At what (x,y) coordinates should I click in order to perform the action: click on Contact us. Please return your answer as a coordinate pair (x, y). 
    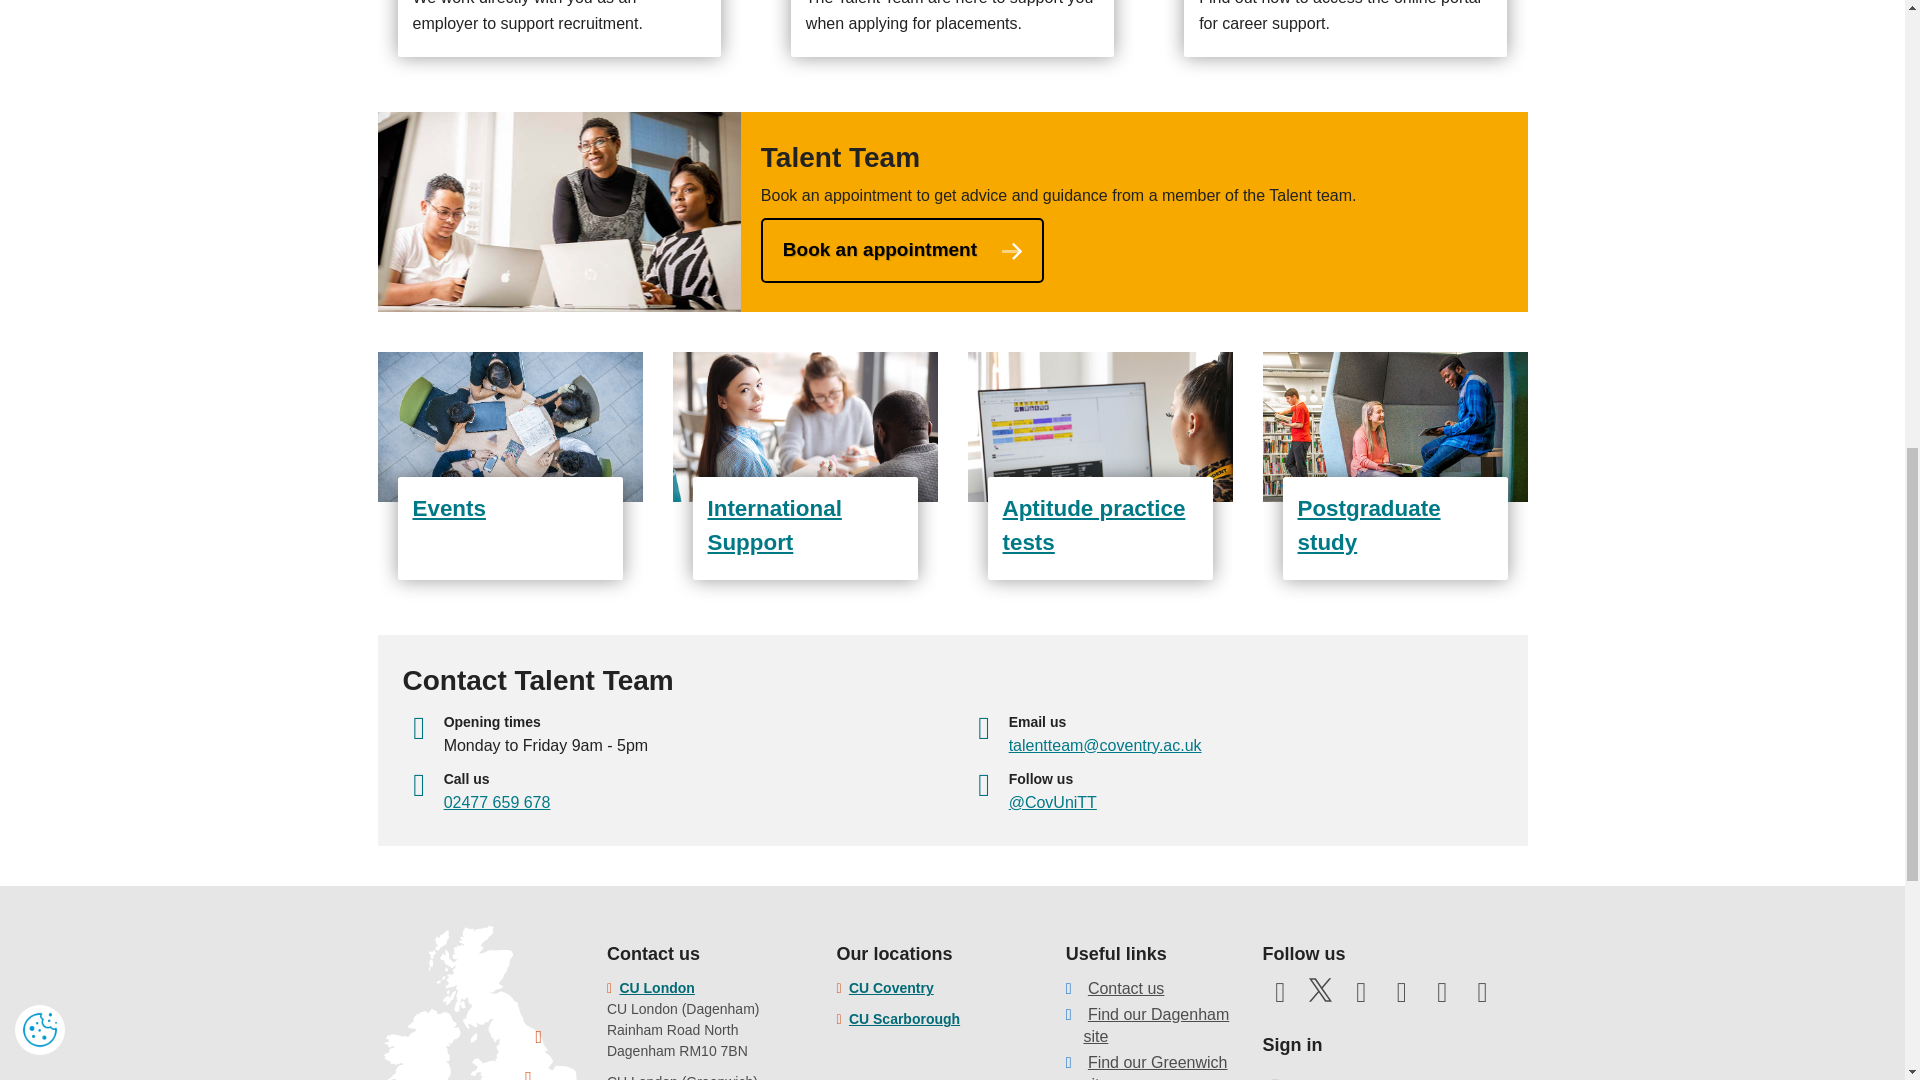
    Looking at the image, I should click on (1126, 988).